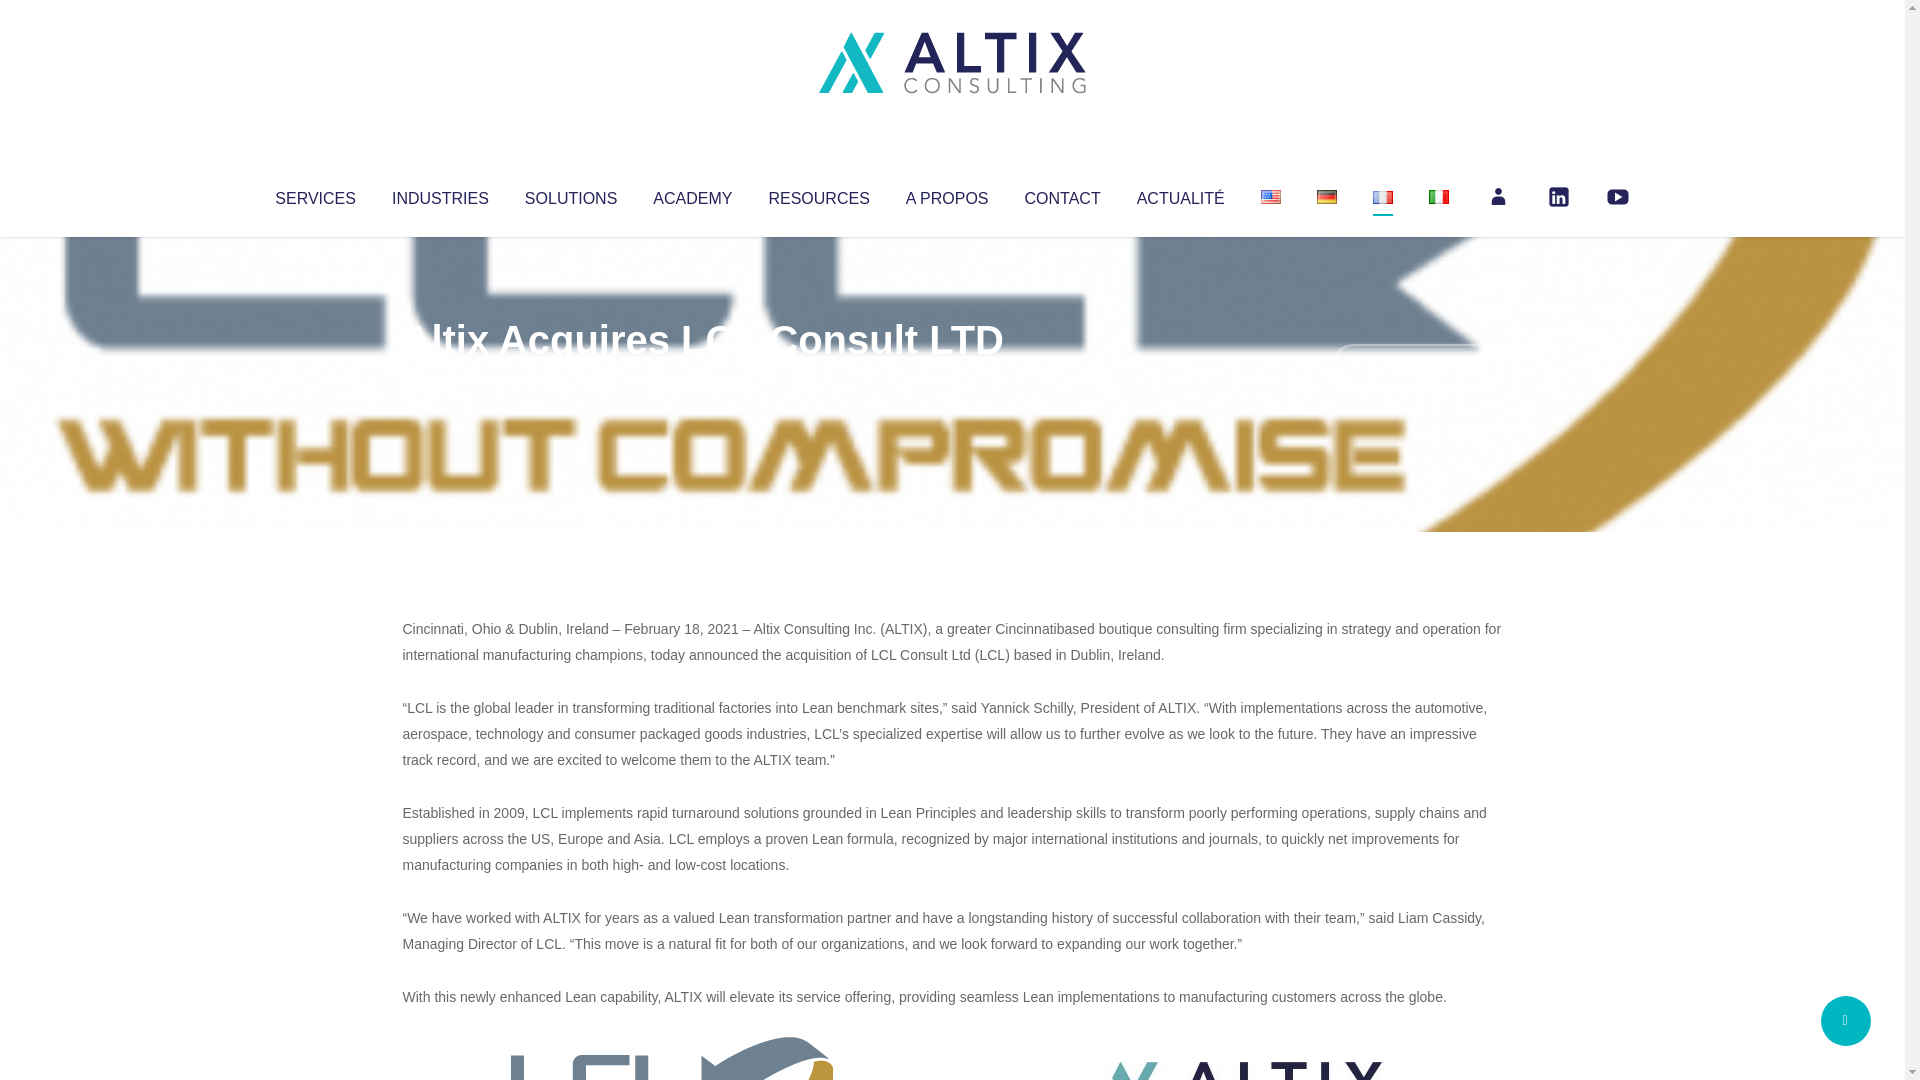 This screenshot has height=1080, width=1920. Describe the element at coordinates (314, 194) in the screenshot. I see `SERVICES` at that location.